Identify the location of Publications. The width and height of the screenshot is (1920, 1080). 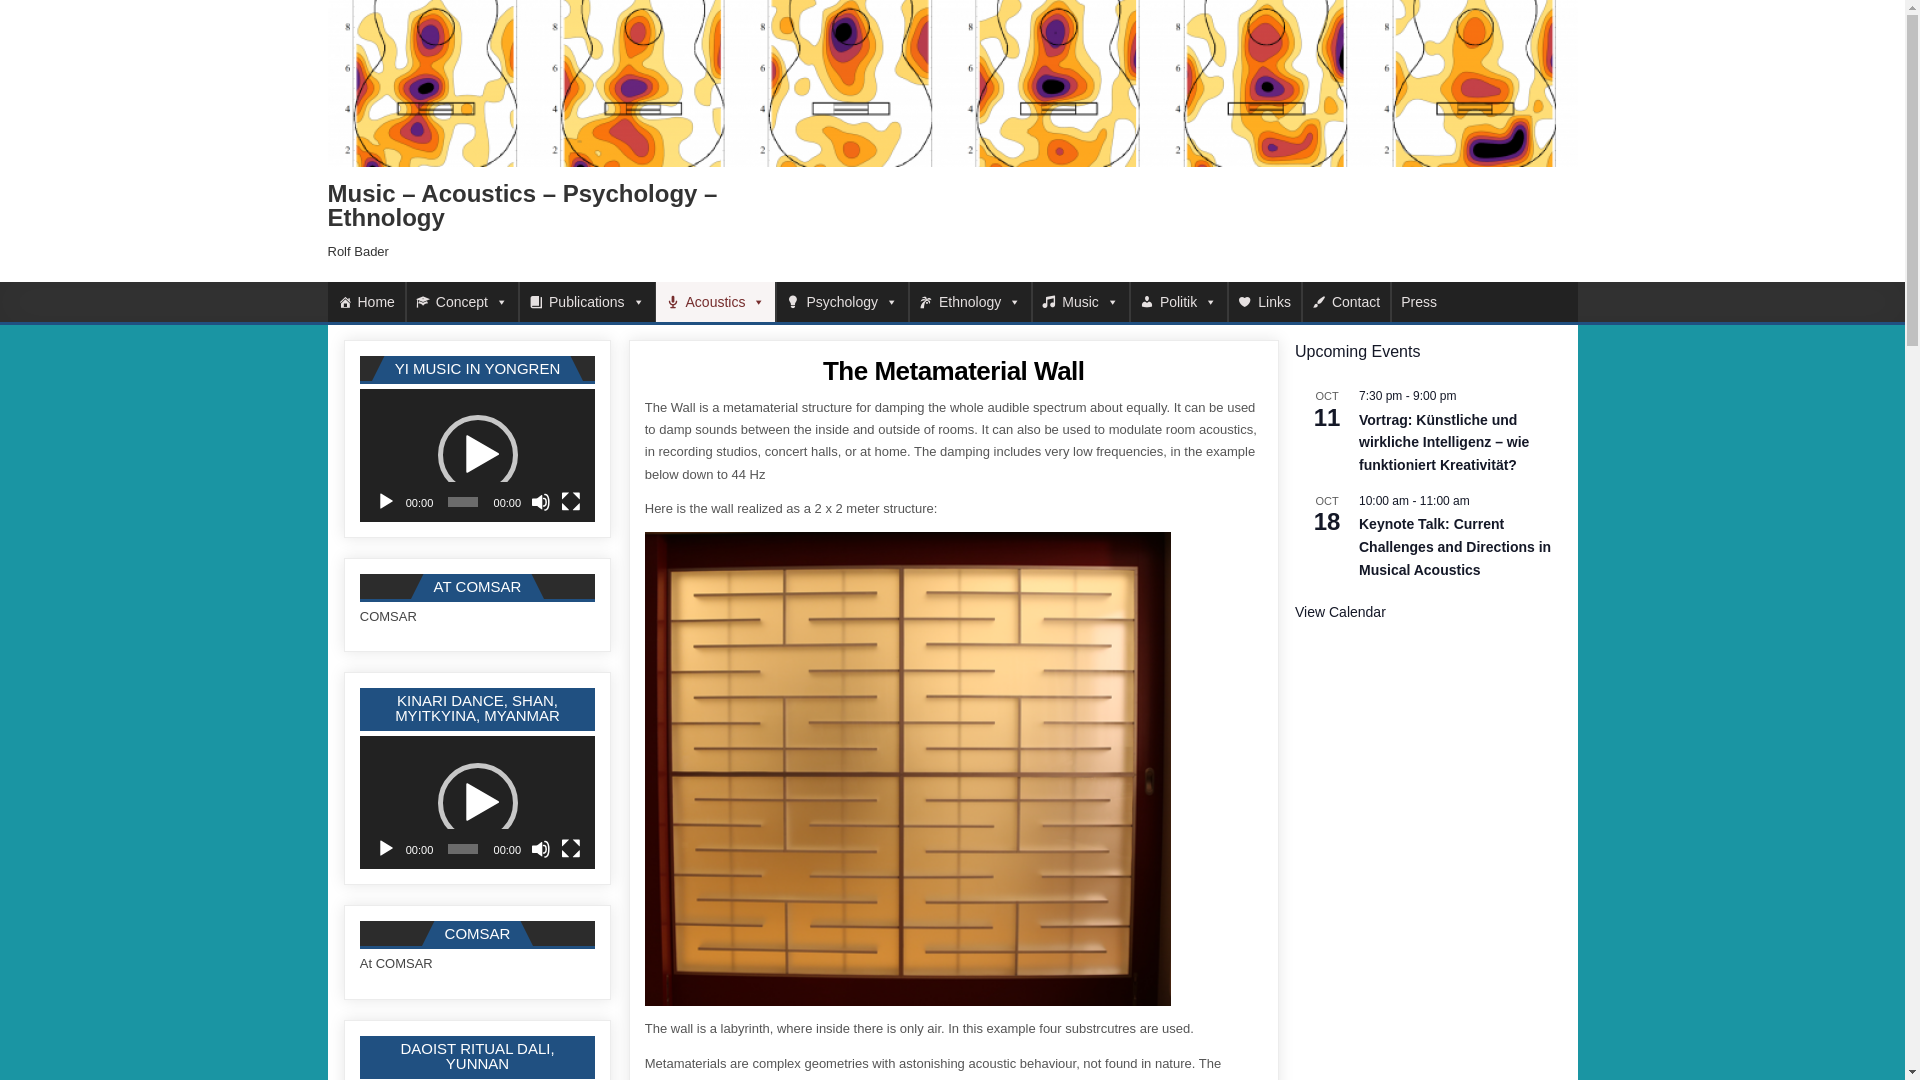
(586, 301).